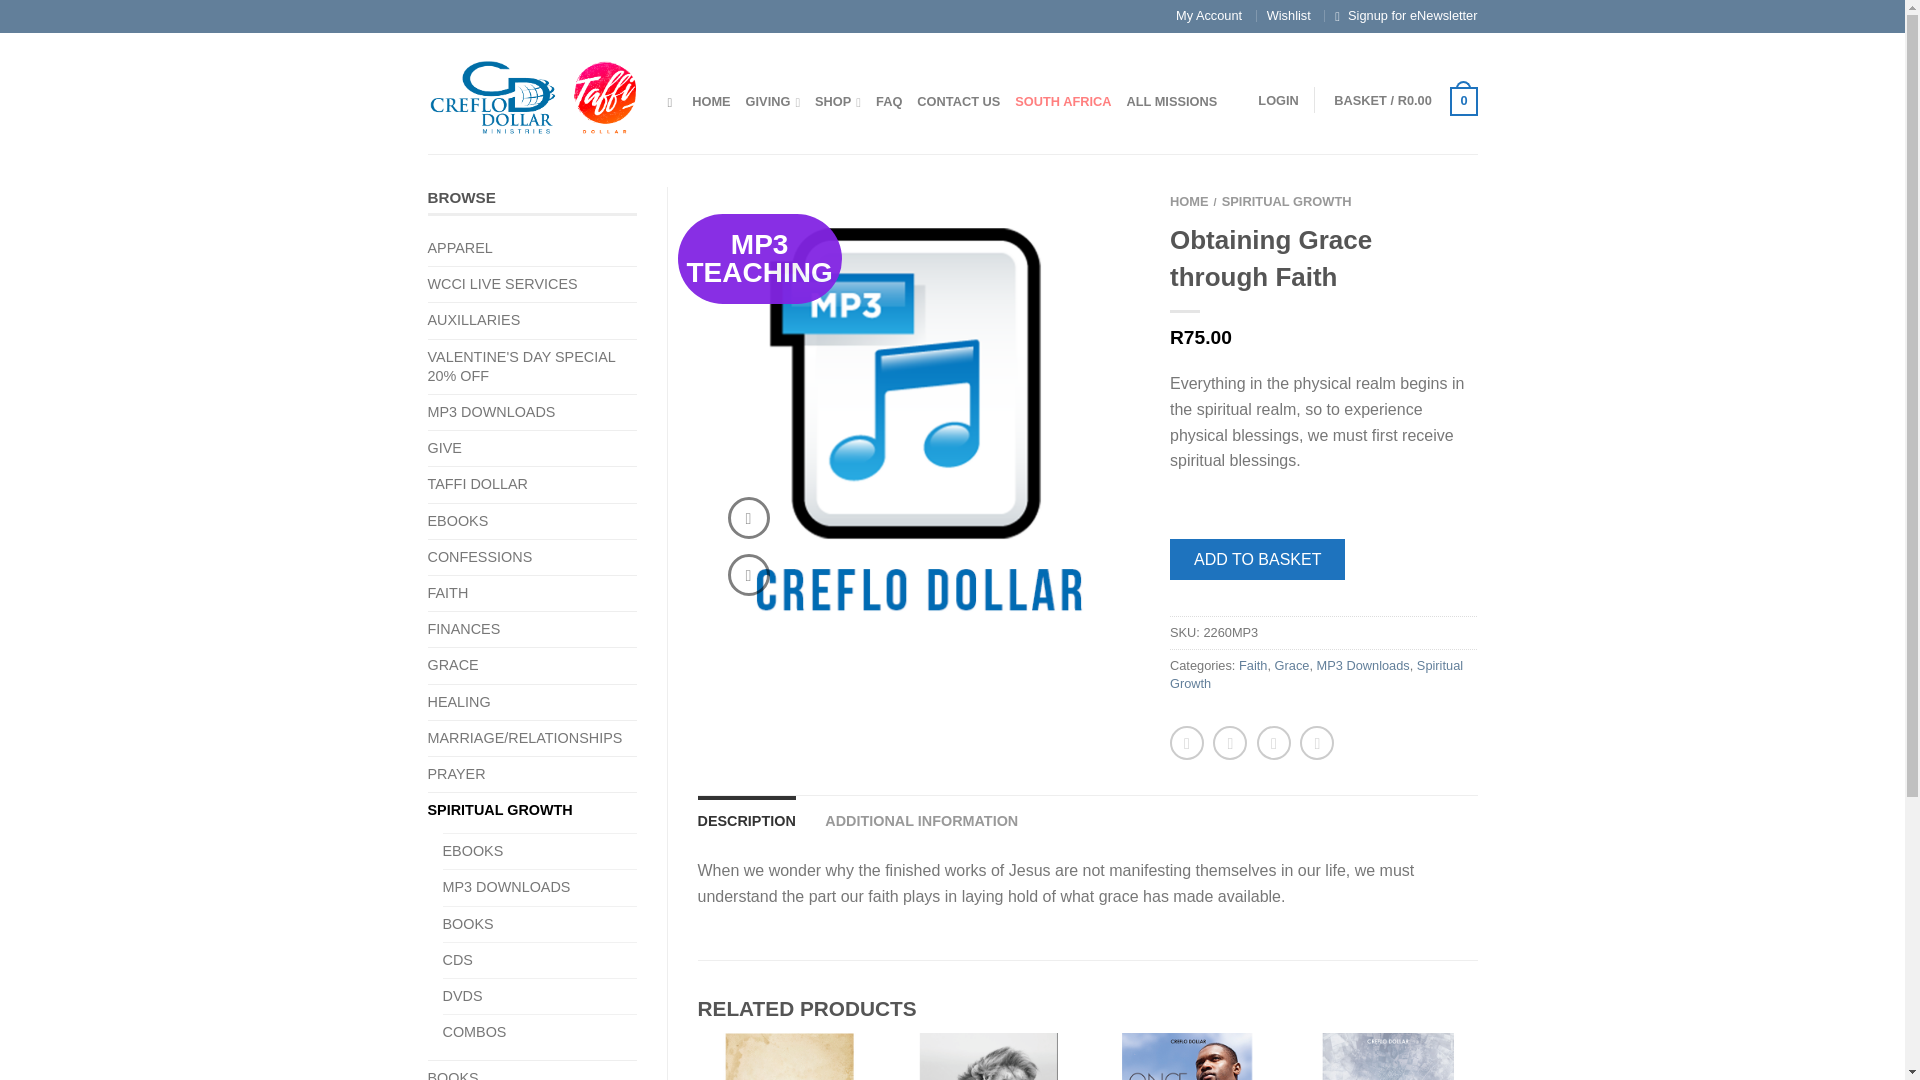 Image resolution: width=1920 pixels, height=1080 pixels. Describe the element at coordinates (1063, 101) in the screenshot. I see `SOUTH AFRICA` at that location.